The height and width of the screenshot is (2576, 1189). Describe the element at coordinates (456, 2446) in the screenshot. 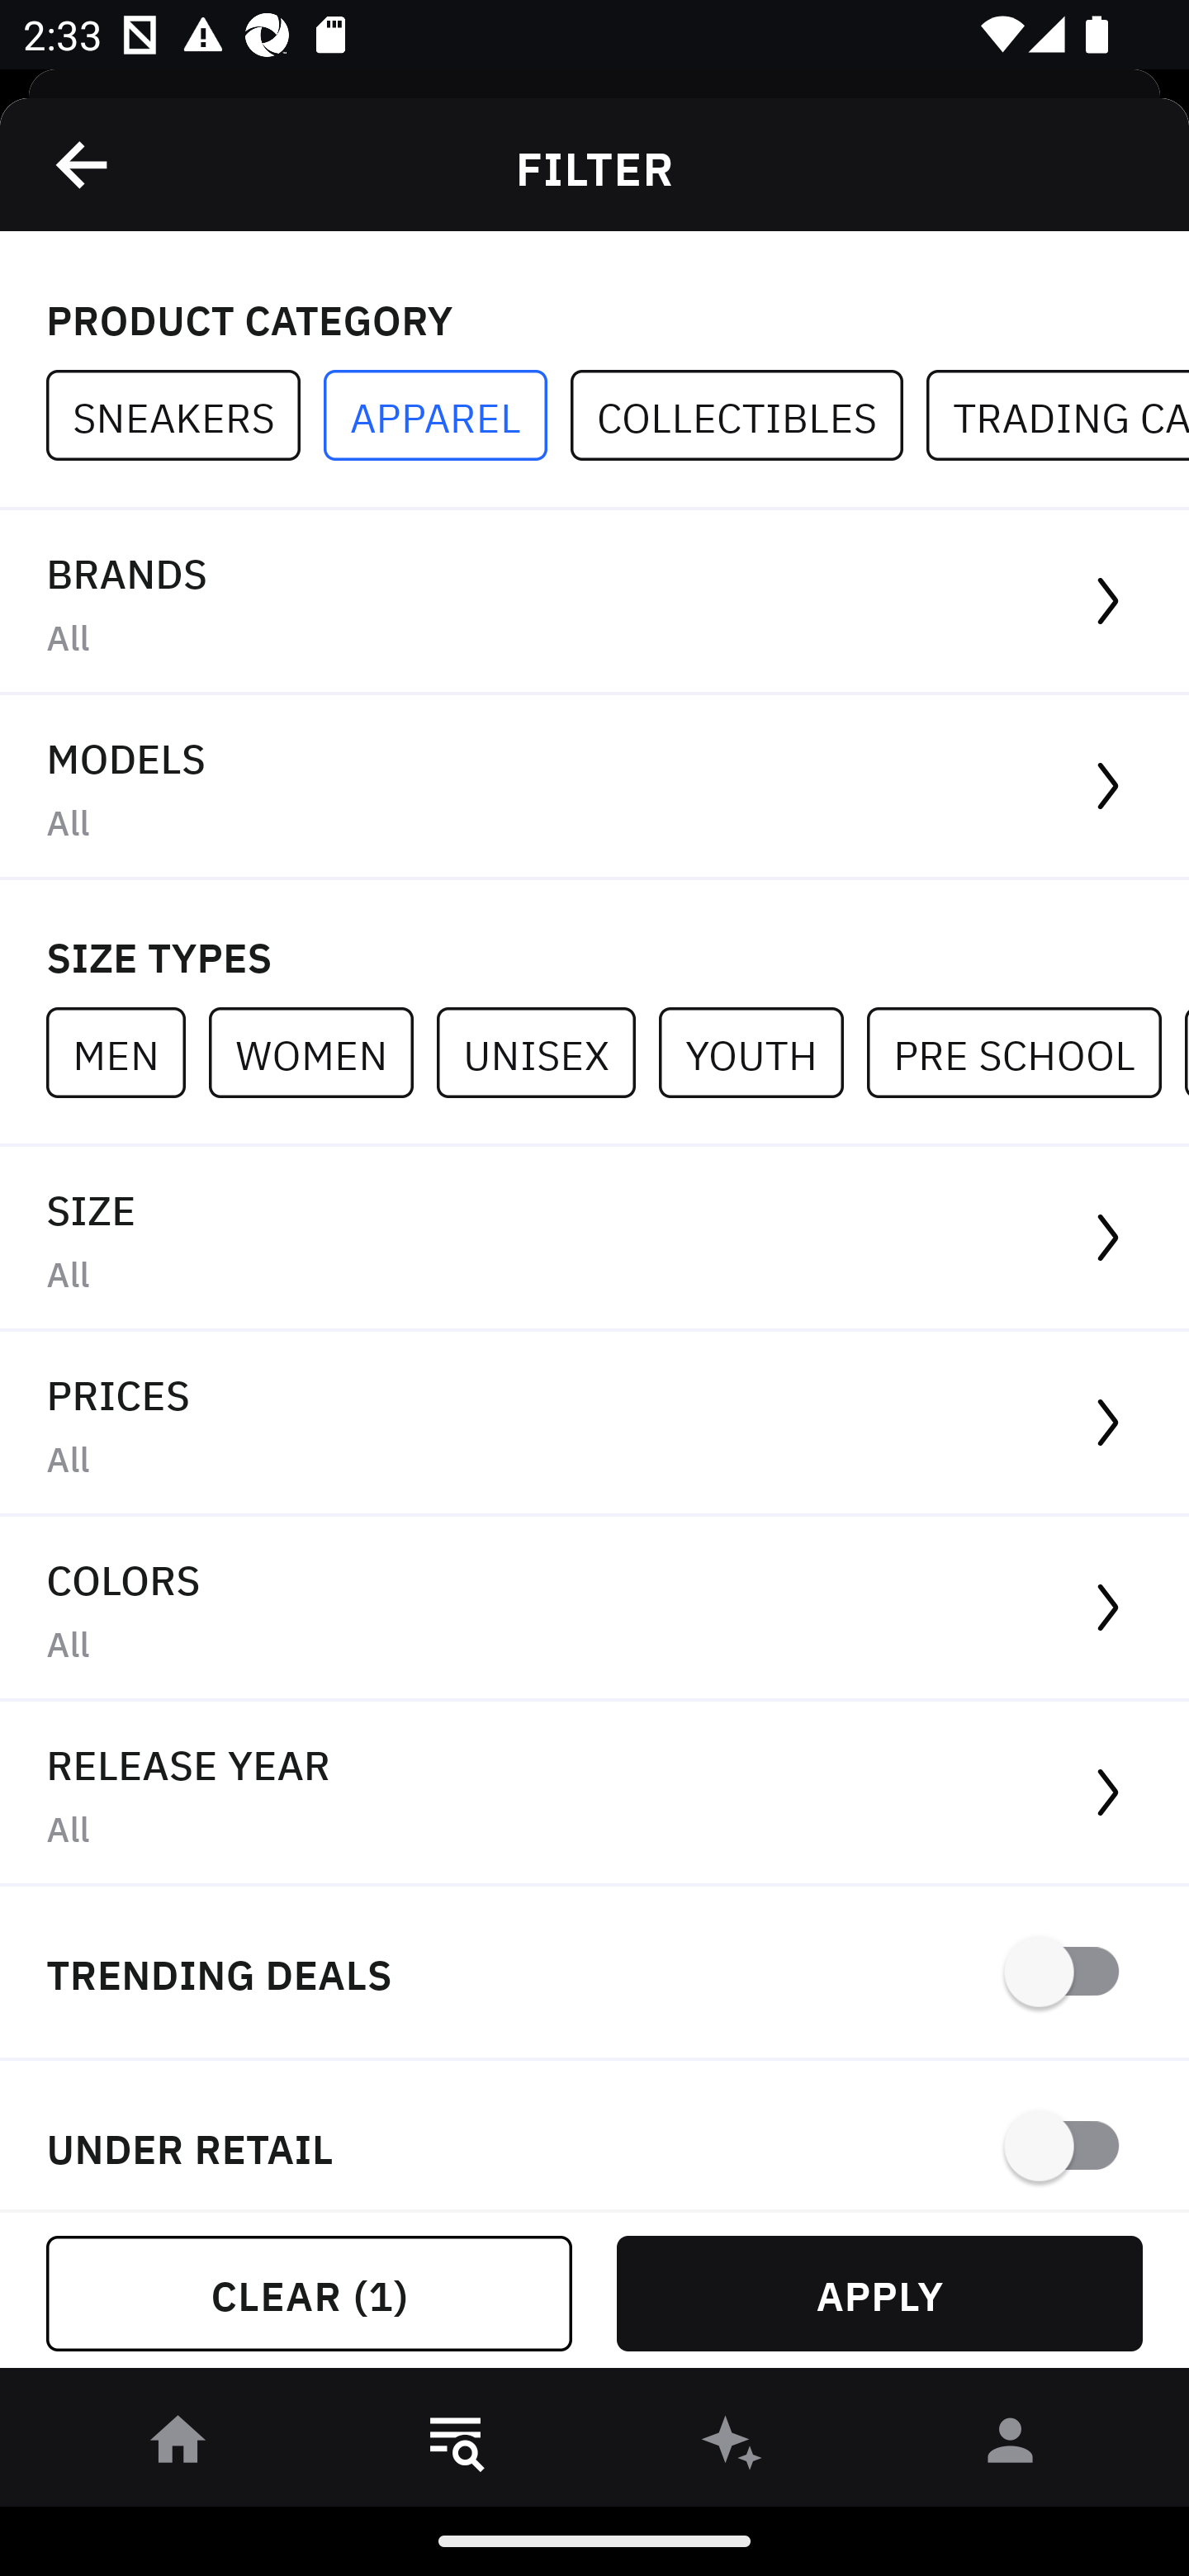

I see `󱎸` at that location.